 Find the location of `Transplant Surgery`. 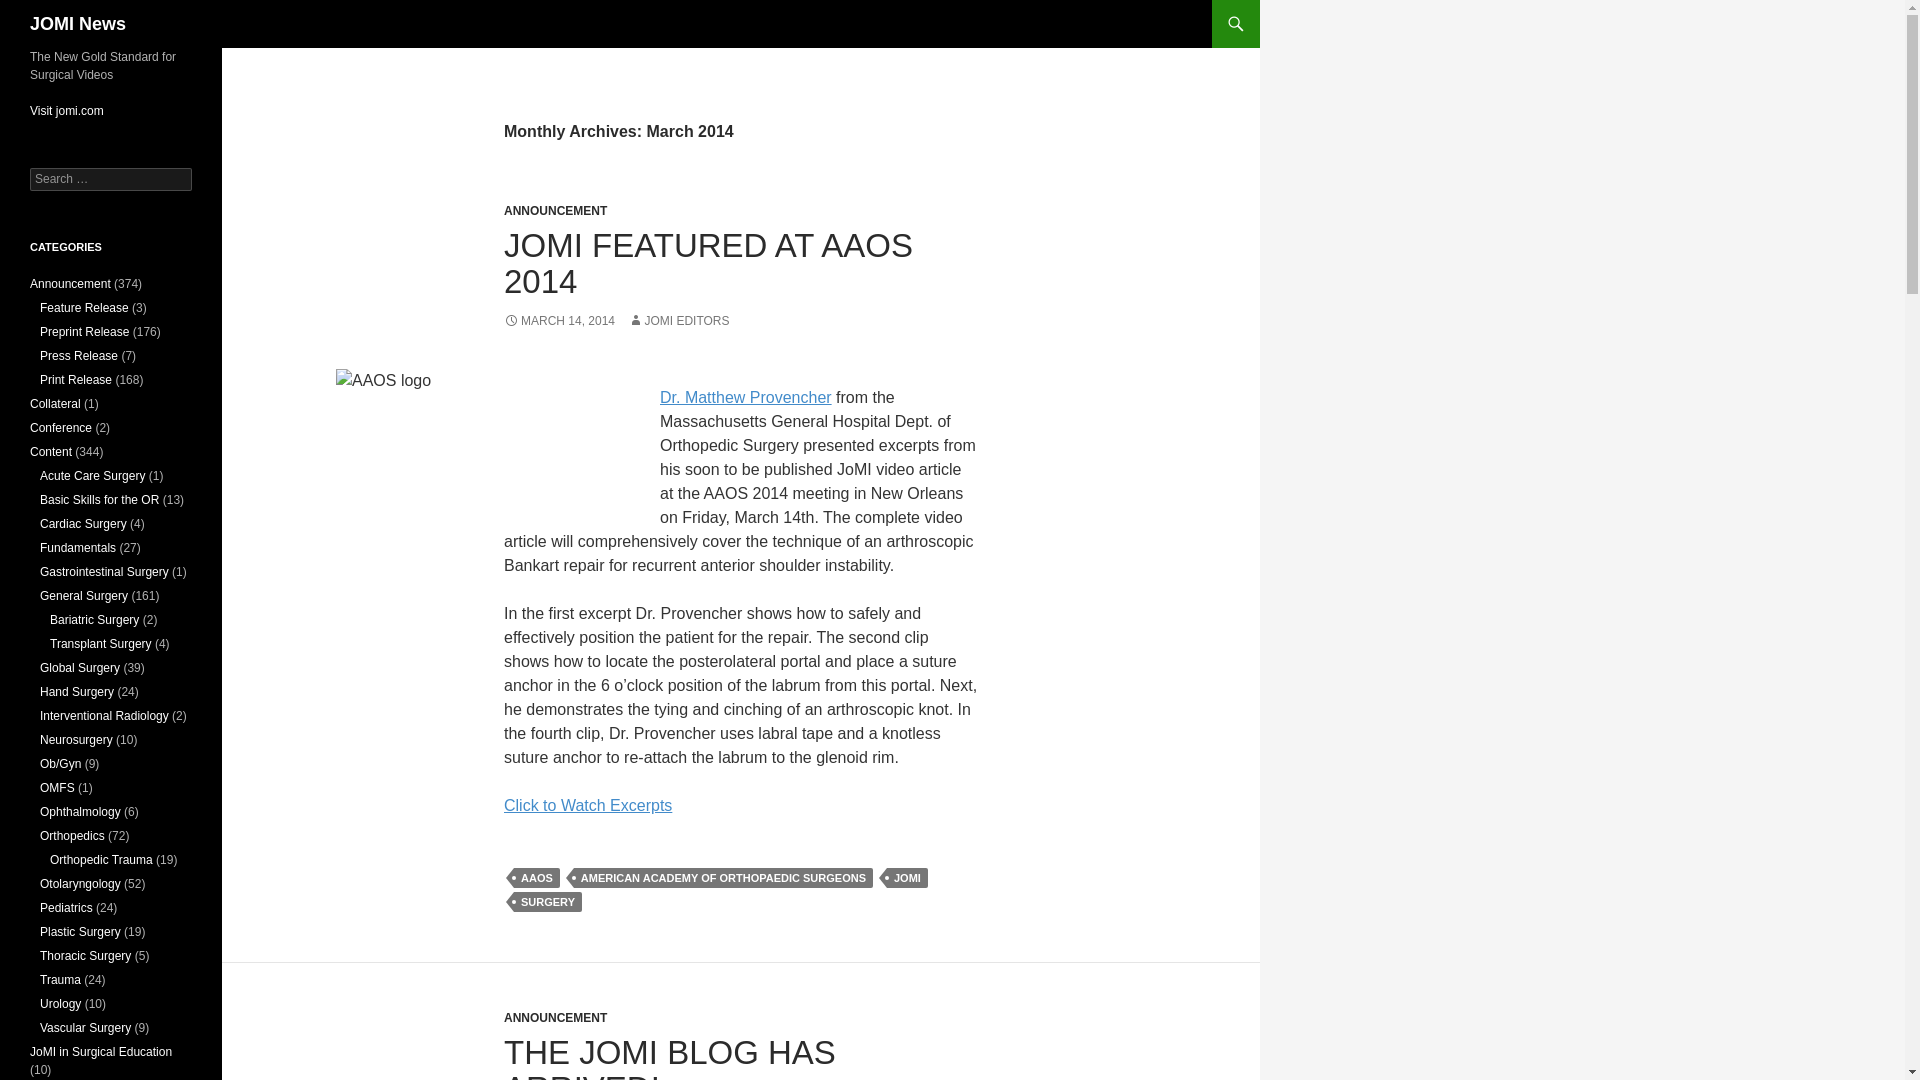

Transplant Surgery is located at coordinates (100, 644).